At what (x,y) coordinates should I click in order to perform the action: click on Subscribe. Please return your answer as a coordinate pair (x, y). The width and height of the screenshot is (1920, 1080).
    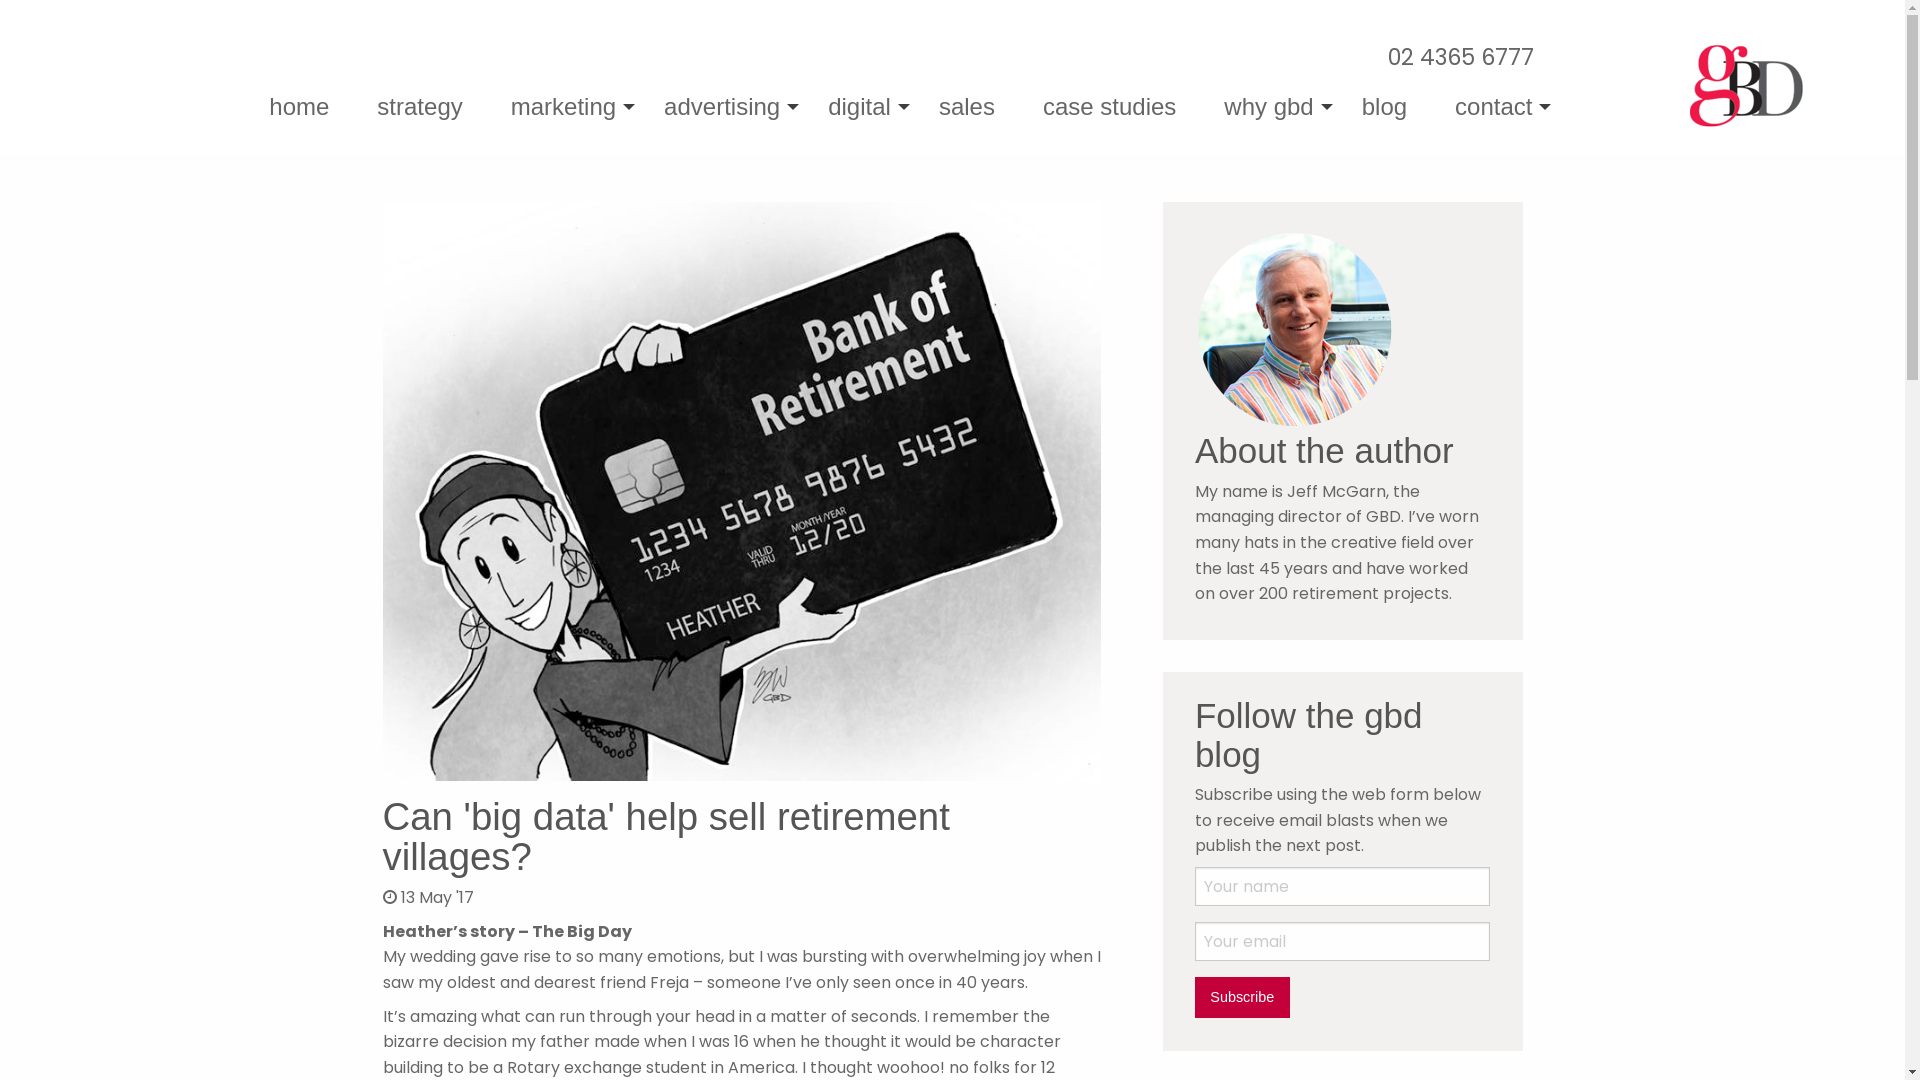
    Looking at the image, I should click on (1242, 997).